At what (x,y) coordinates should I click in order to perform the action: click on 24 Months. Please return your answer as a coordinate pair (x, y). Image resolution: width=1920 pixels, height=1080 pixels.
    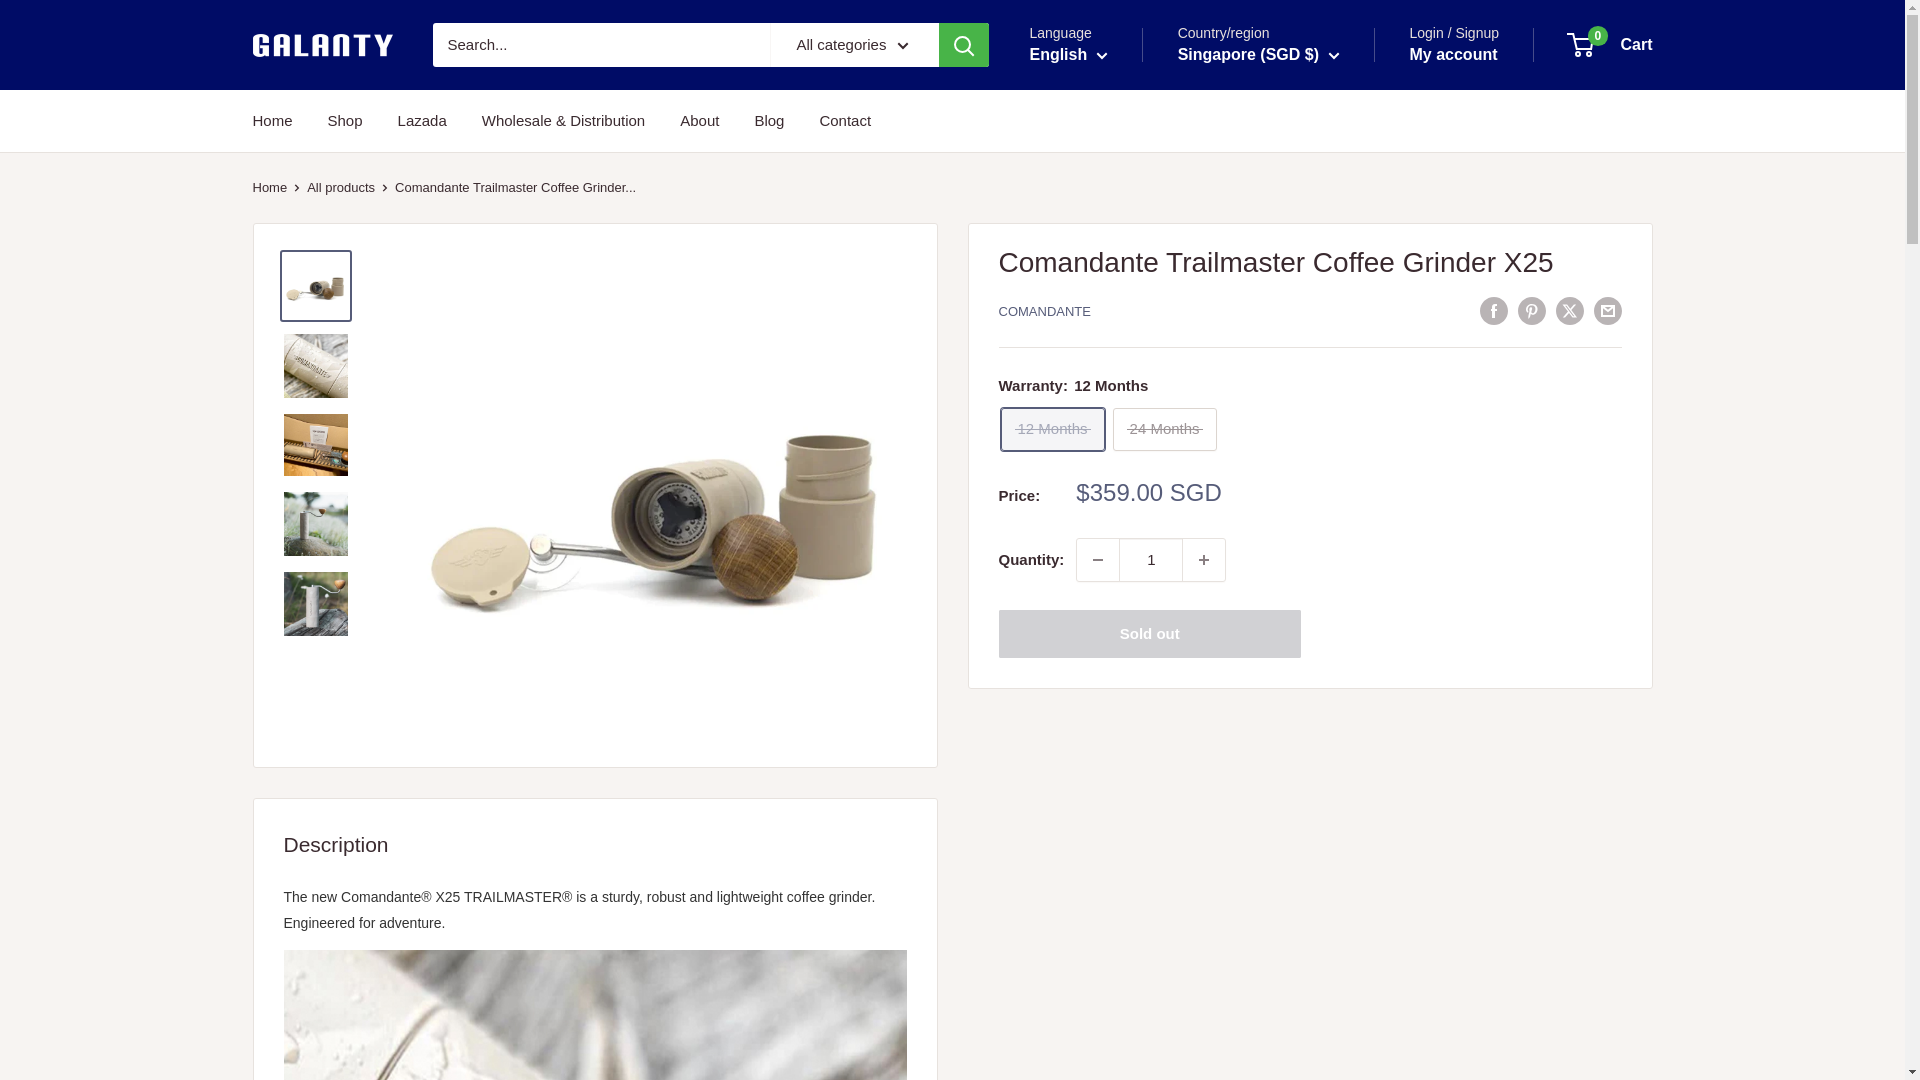
    Looking at the image, I should click on (1165, 430).